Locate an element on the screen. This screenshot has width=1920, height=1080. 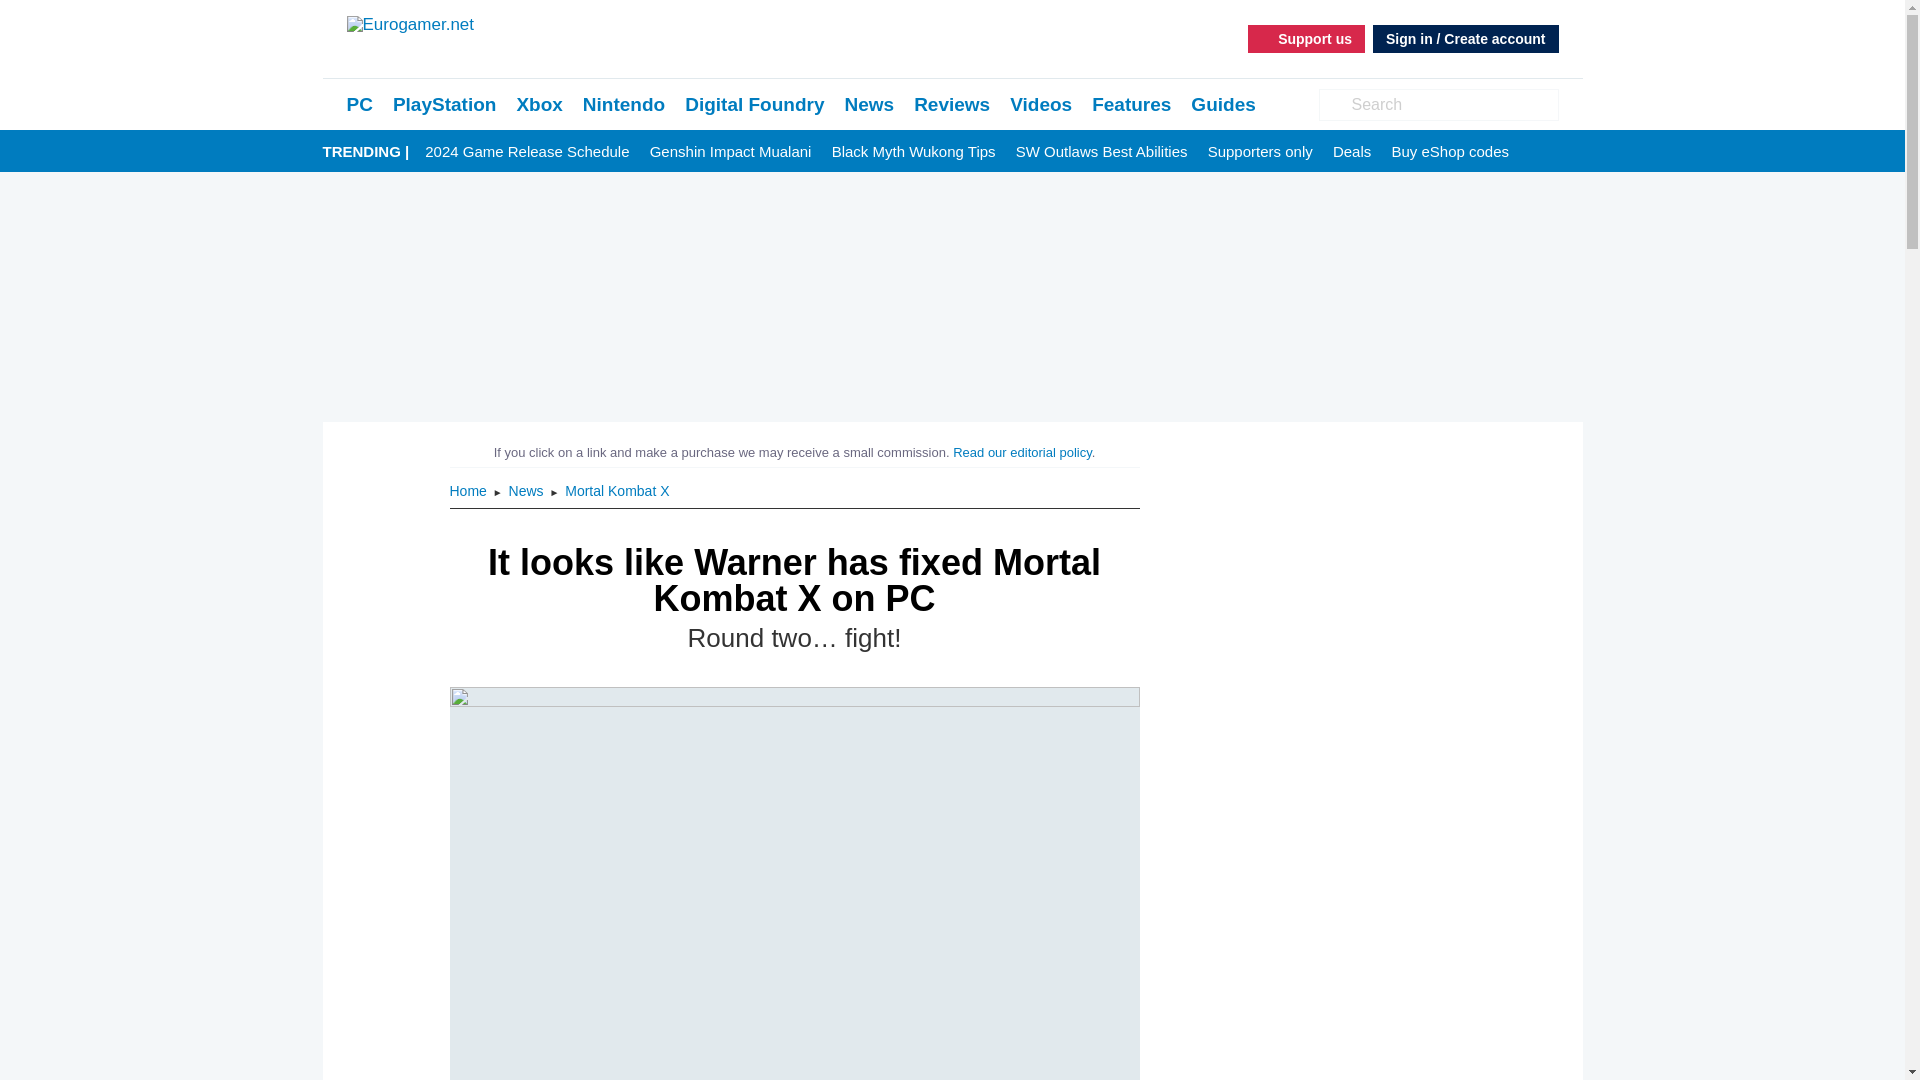
Home is located at coordinates (470, 490).